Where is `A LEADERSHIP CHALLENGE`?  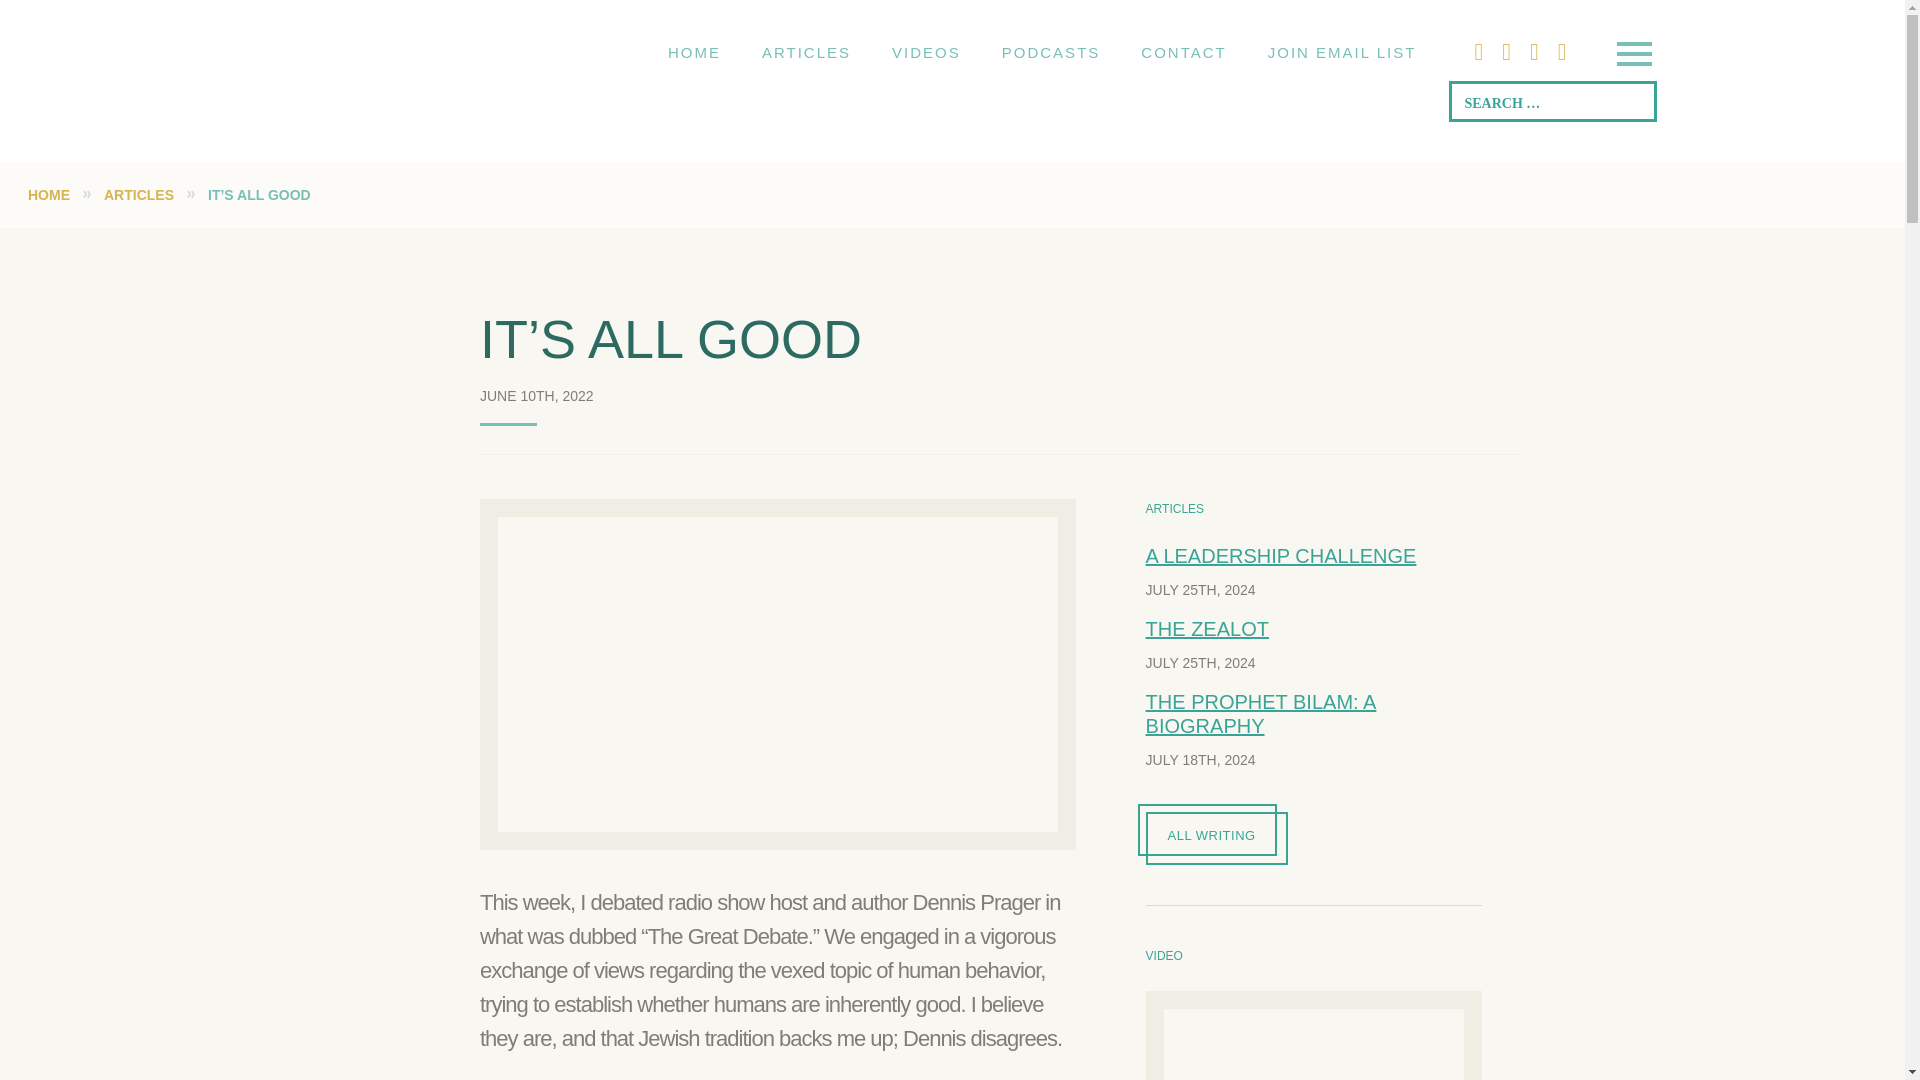 A LEADERSHIP CHALLENGE is located at coordinates (1281, 556).